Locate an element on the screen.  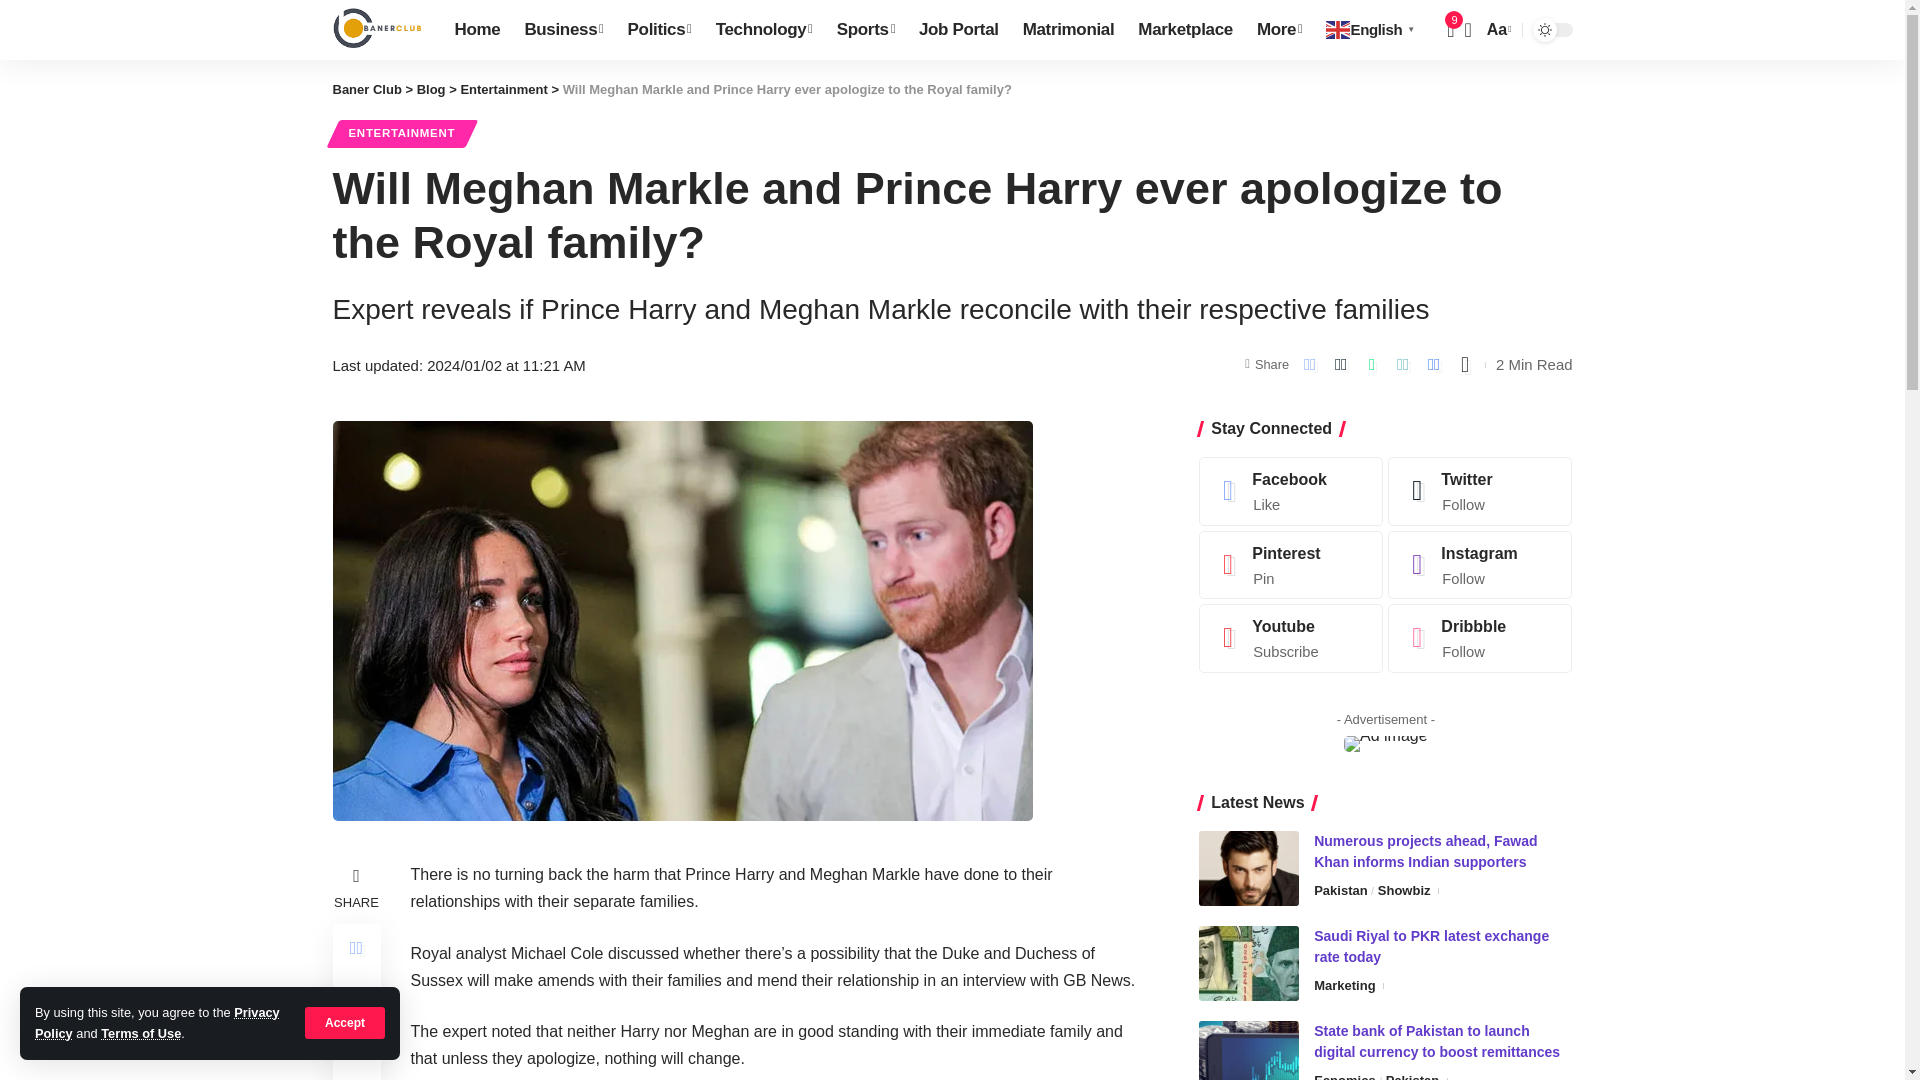
Privacy Policy is located at coordinates (157, 1022).